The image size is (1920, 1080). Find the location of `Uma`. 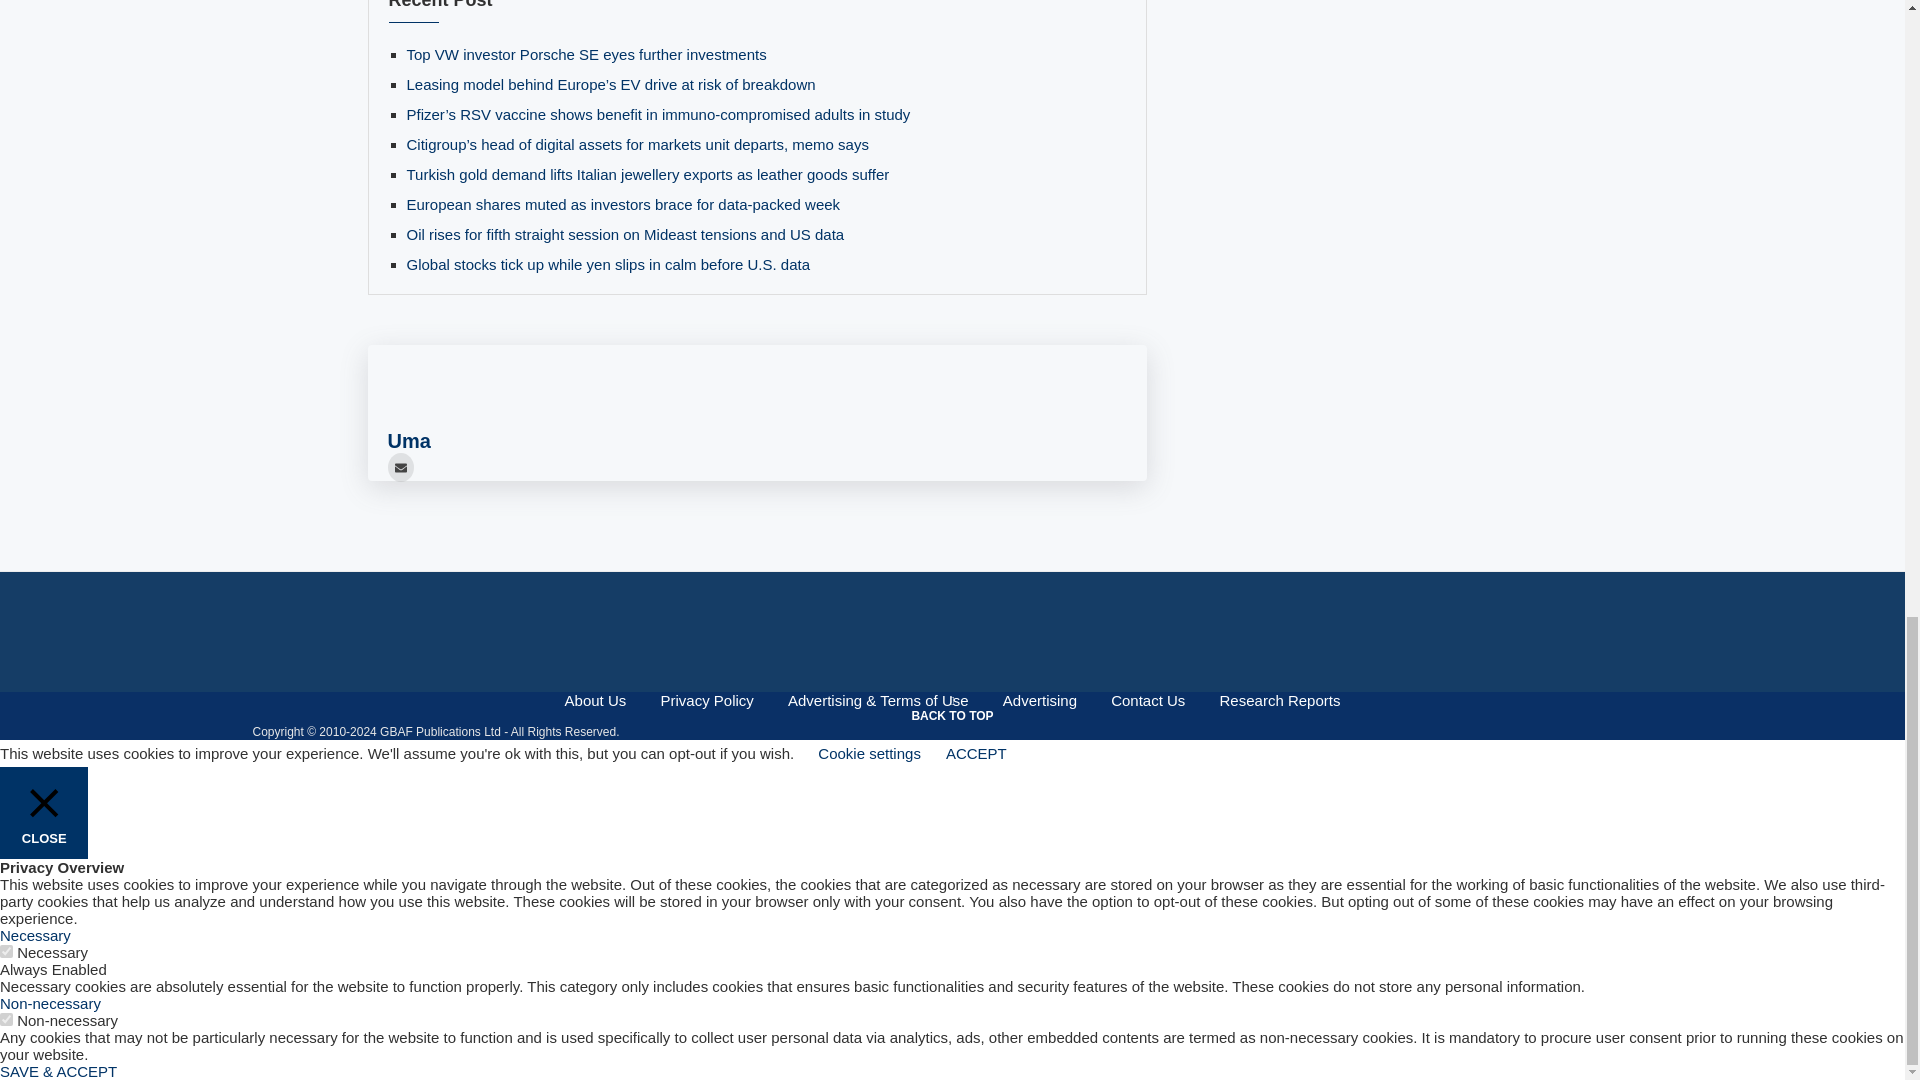

Uma is located at coordinates (408, 440).